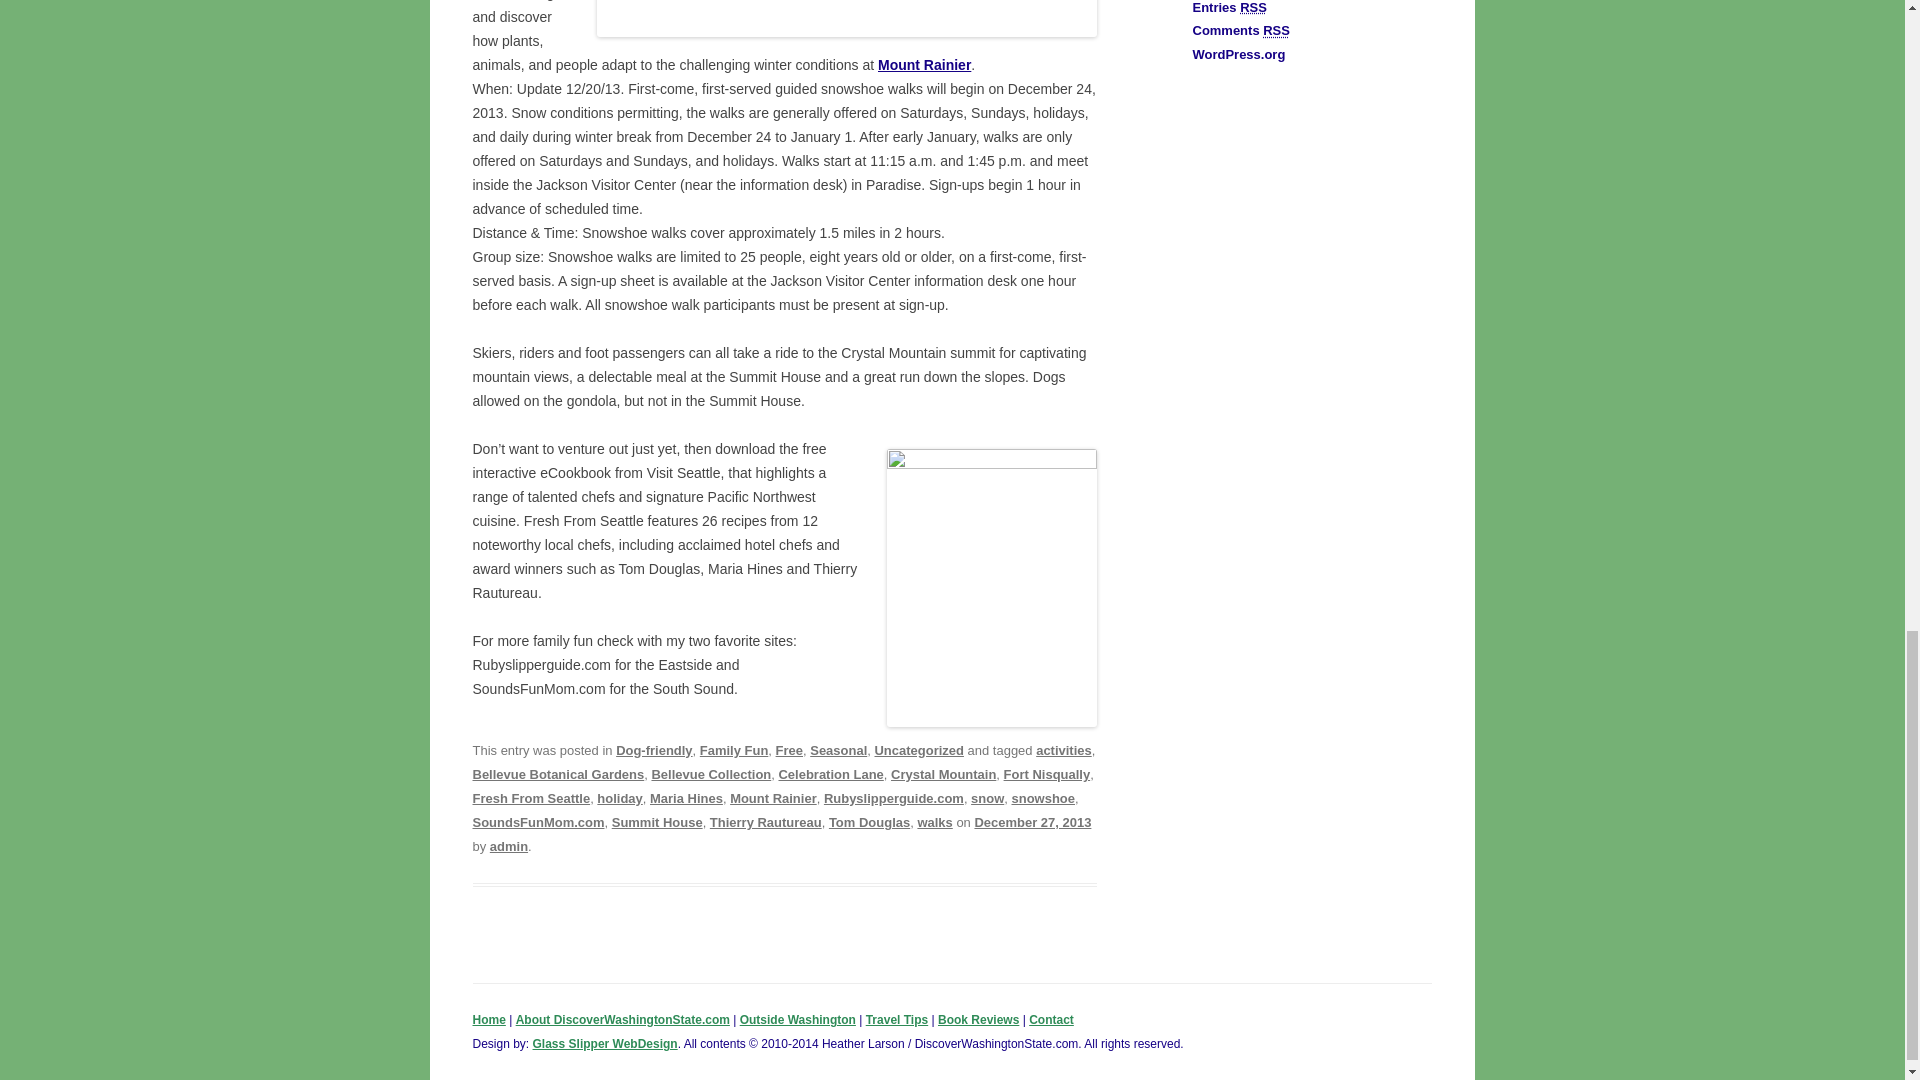  What do you see at coordinates (538, 822) in the screenshot?
I see `SoundsFunMom.com` at bounding box center [538, 822].